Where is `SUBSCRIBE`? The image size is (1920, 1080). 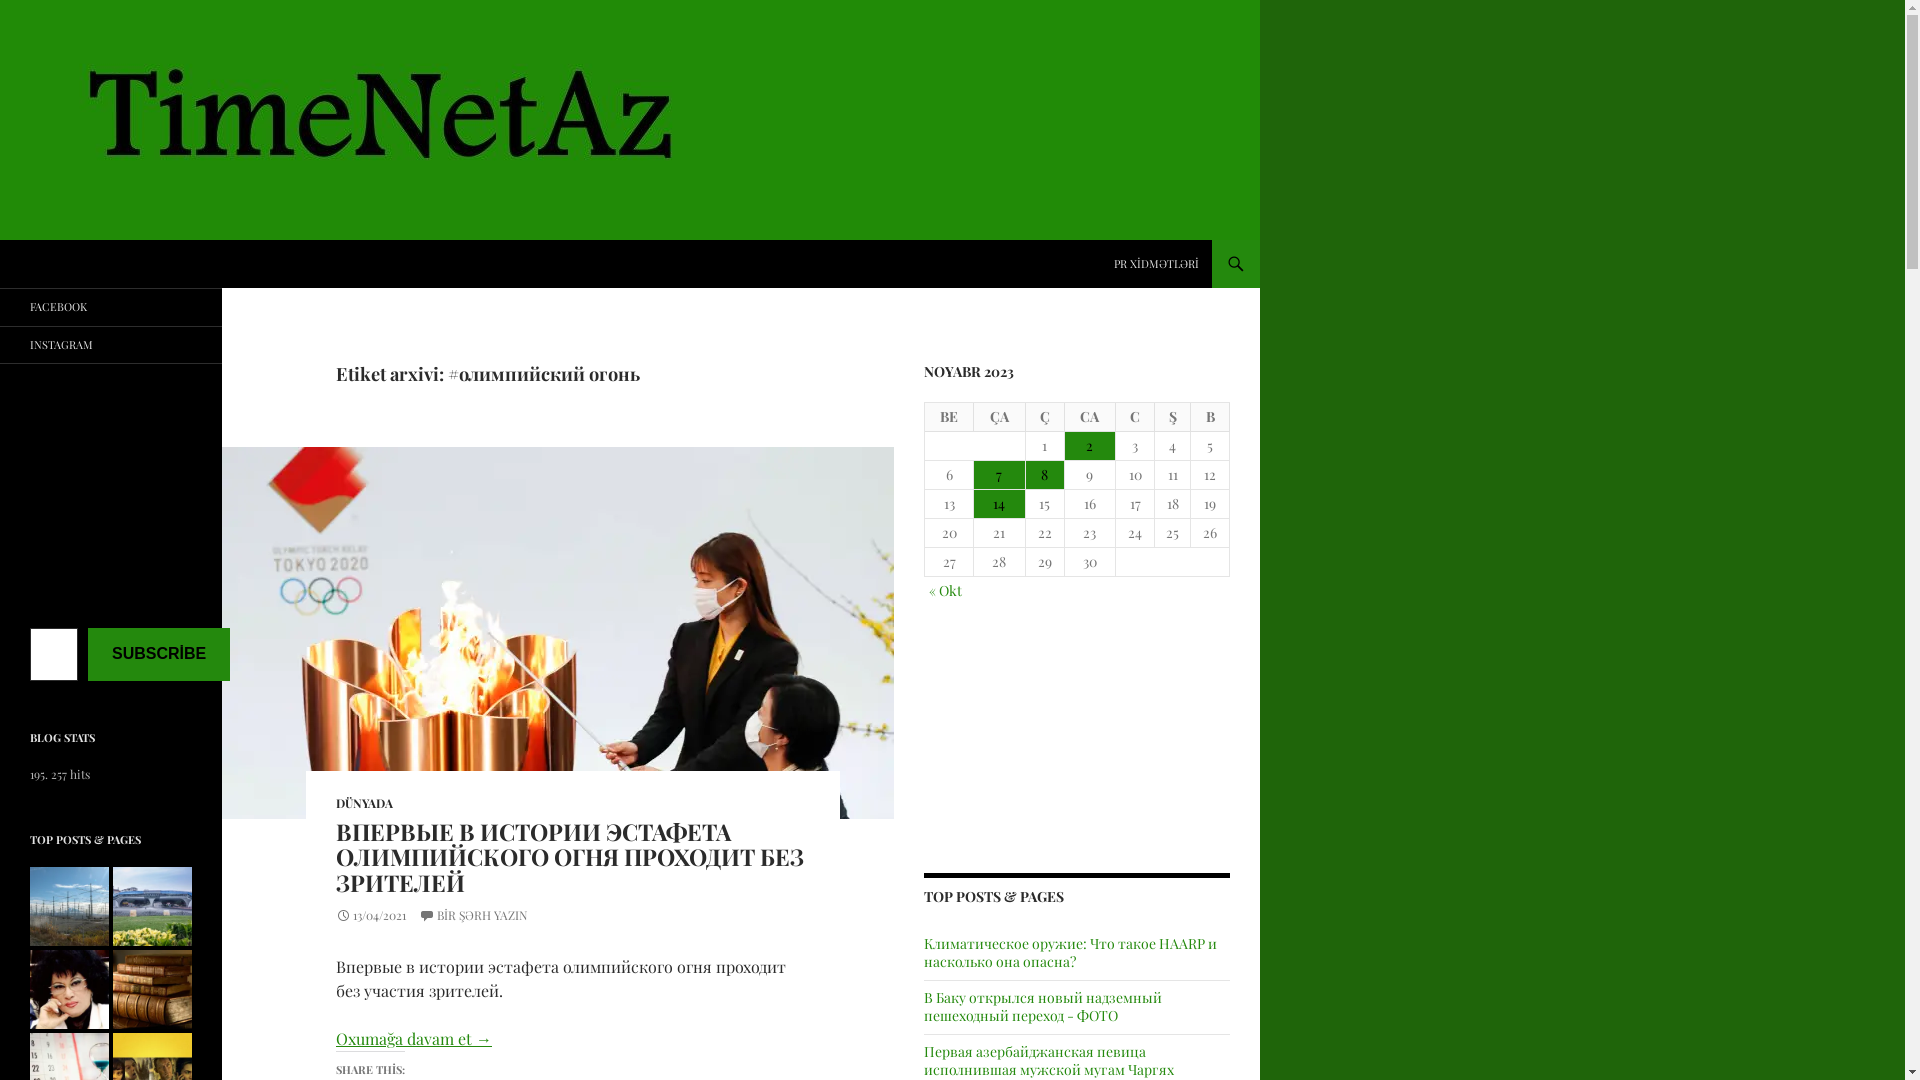 SUBSCRIBE is located at coordinates (159, 654).